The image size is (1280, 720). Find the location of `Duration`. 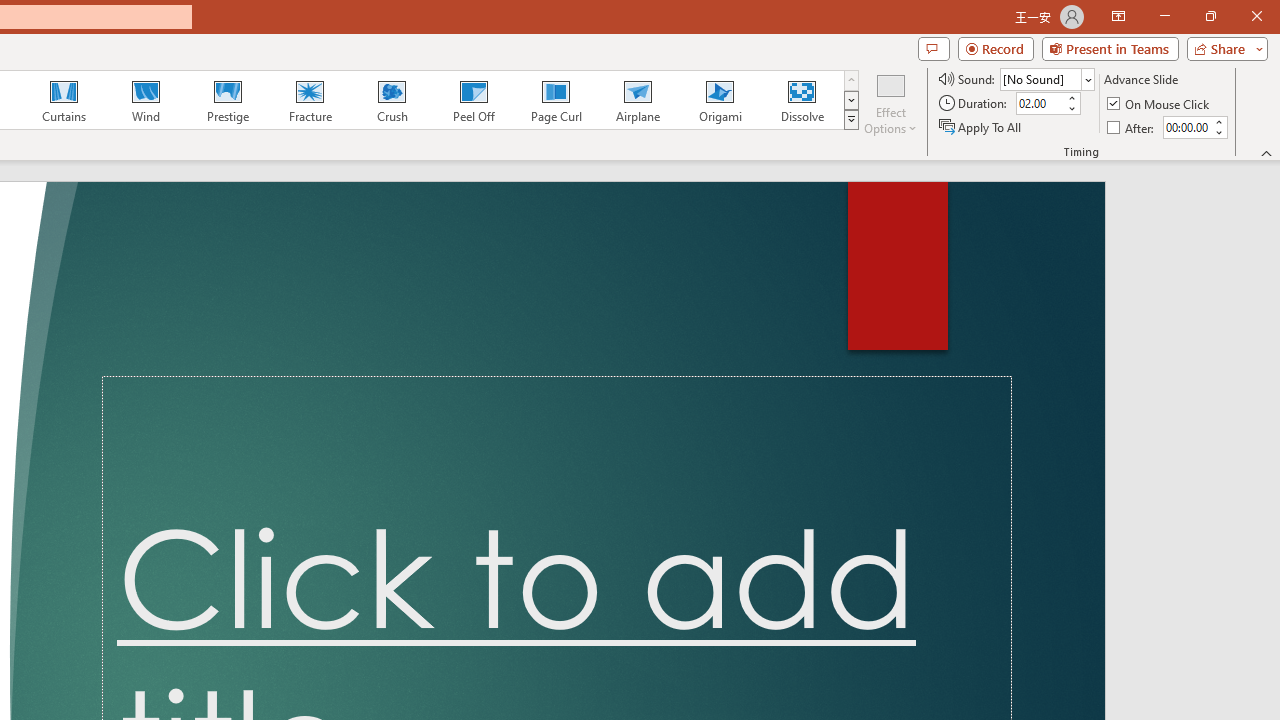

Duration is located at coordinates (1040, 104).